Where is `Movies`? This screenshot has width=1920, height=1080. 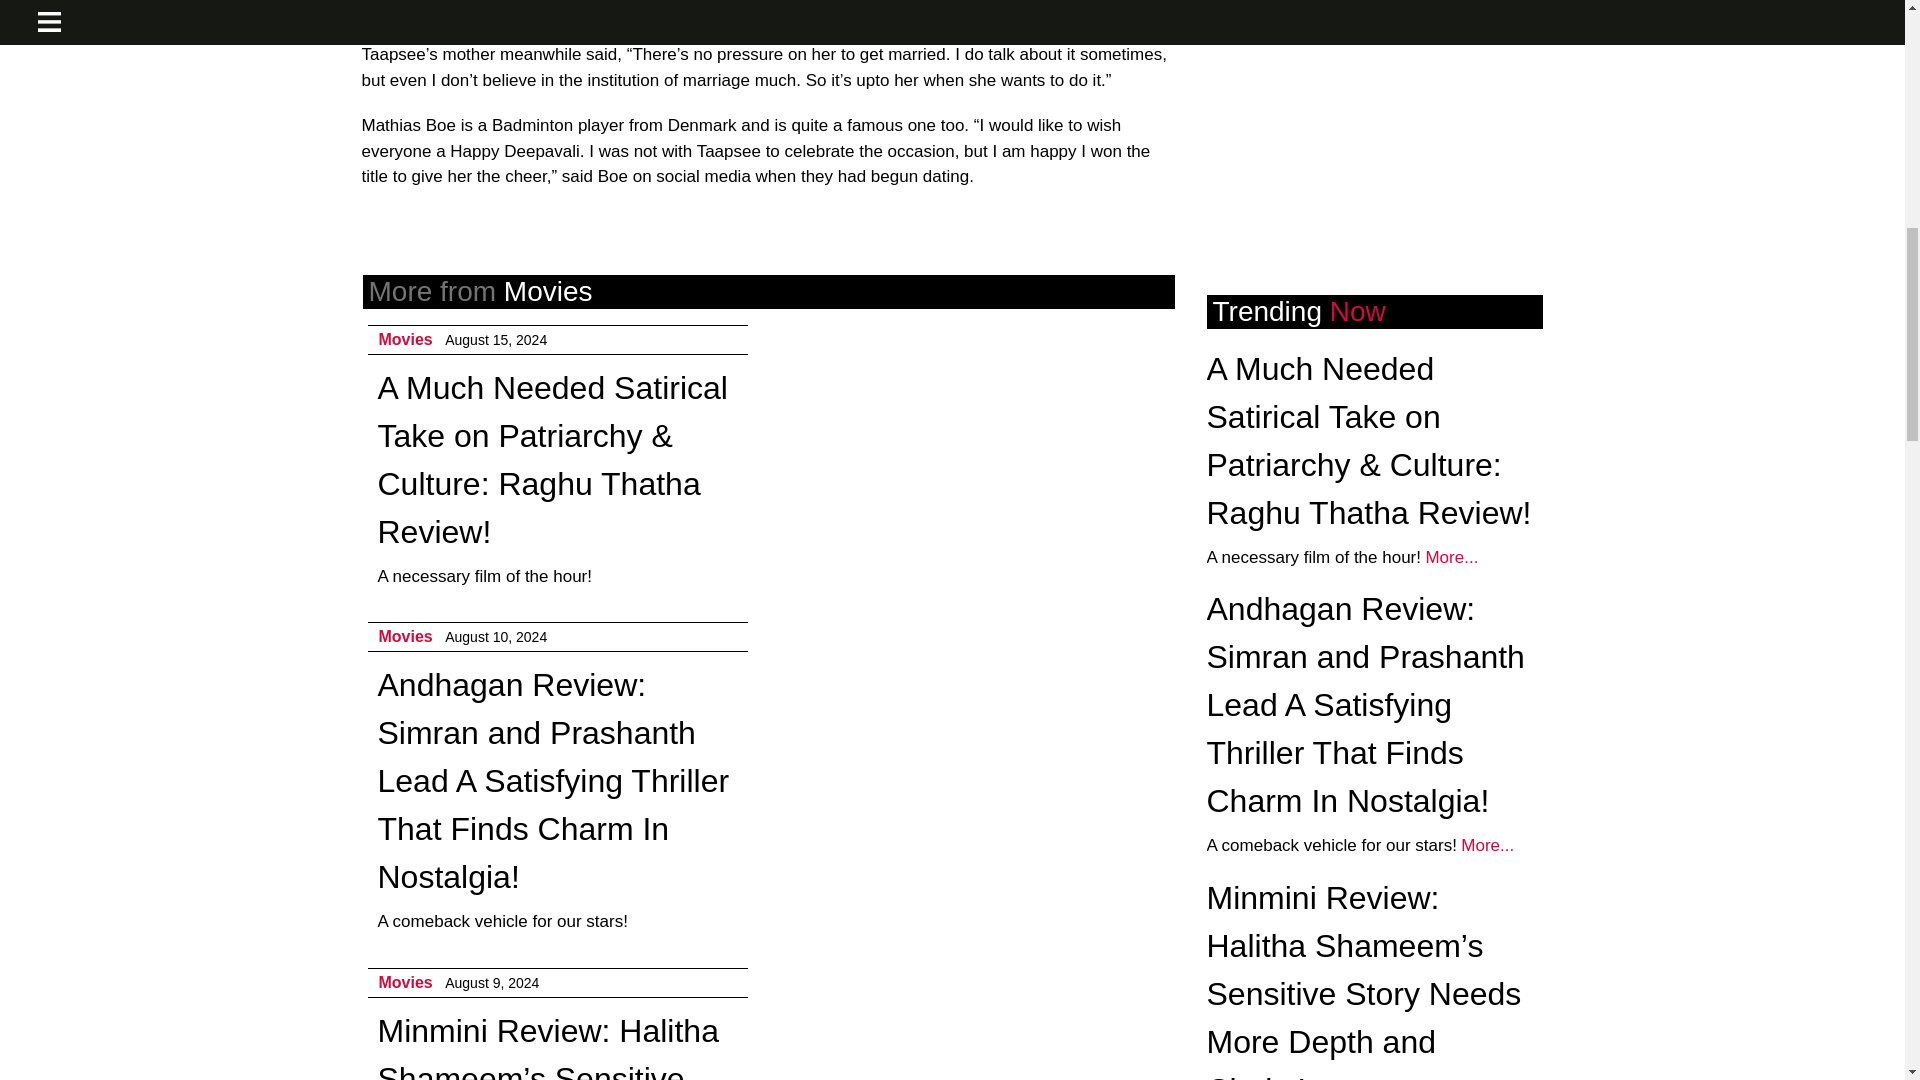
Movies is located at coordinates (405, 982).